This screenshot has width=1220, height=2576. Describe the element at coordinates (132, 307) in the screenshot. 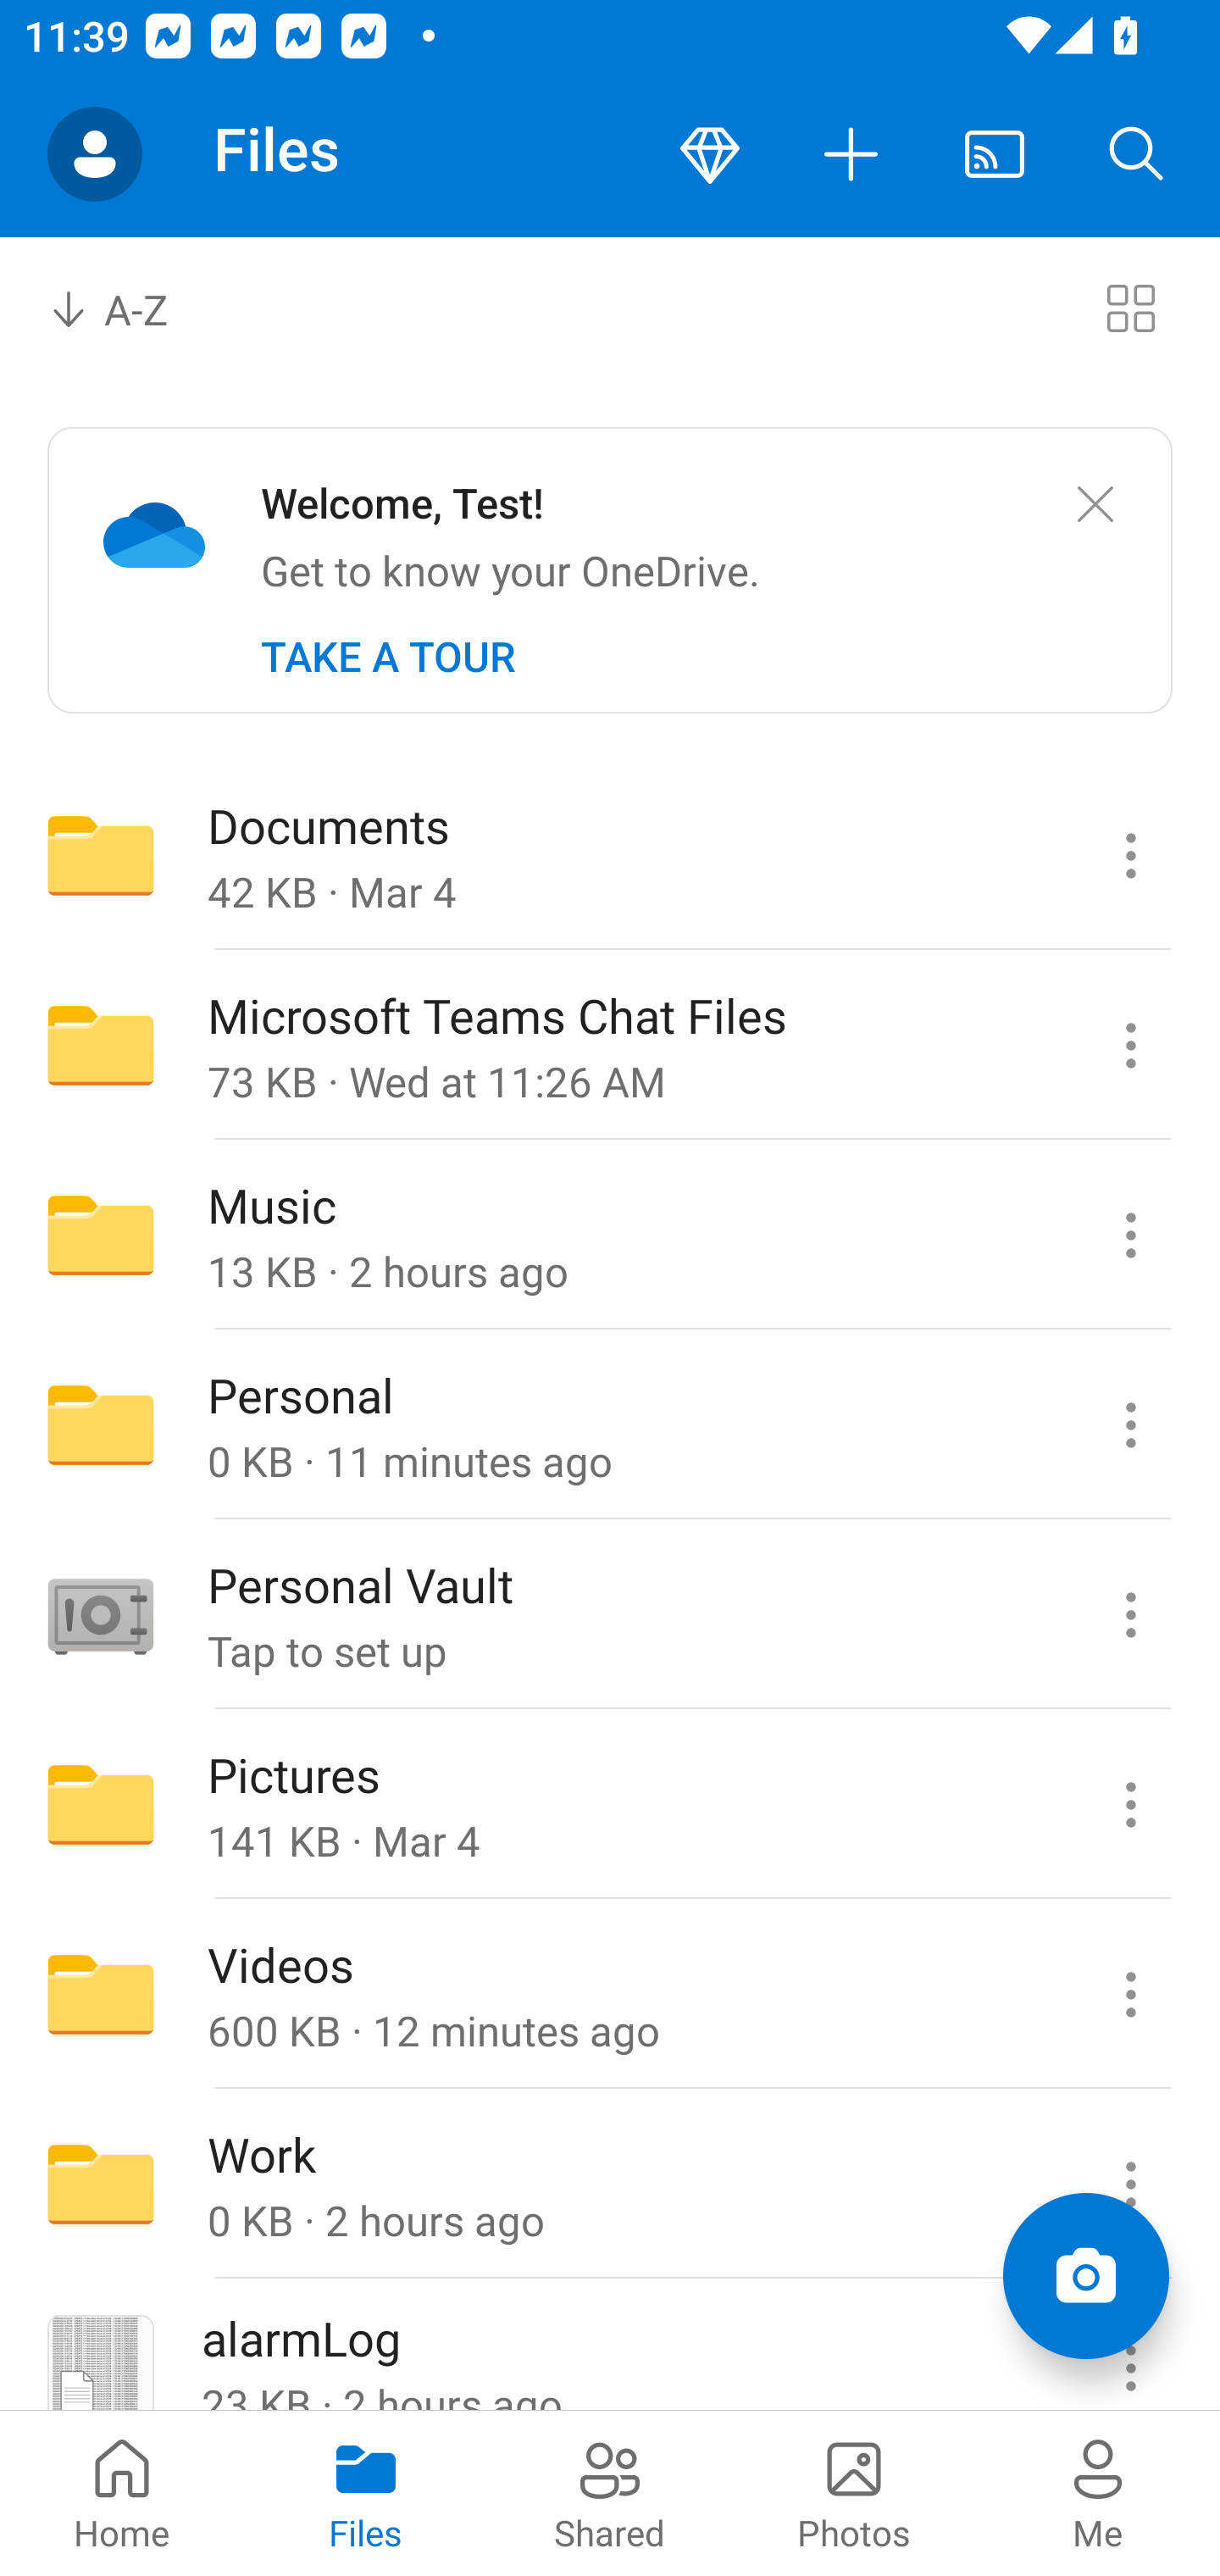

I see `A-Z Sort by combo box, sort by name, A to Z` at that location.